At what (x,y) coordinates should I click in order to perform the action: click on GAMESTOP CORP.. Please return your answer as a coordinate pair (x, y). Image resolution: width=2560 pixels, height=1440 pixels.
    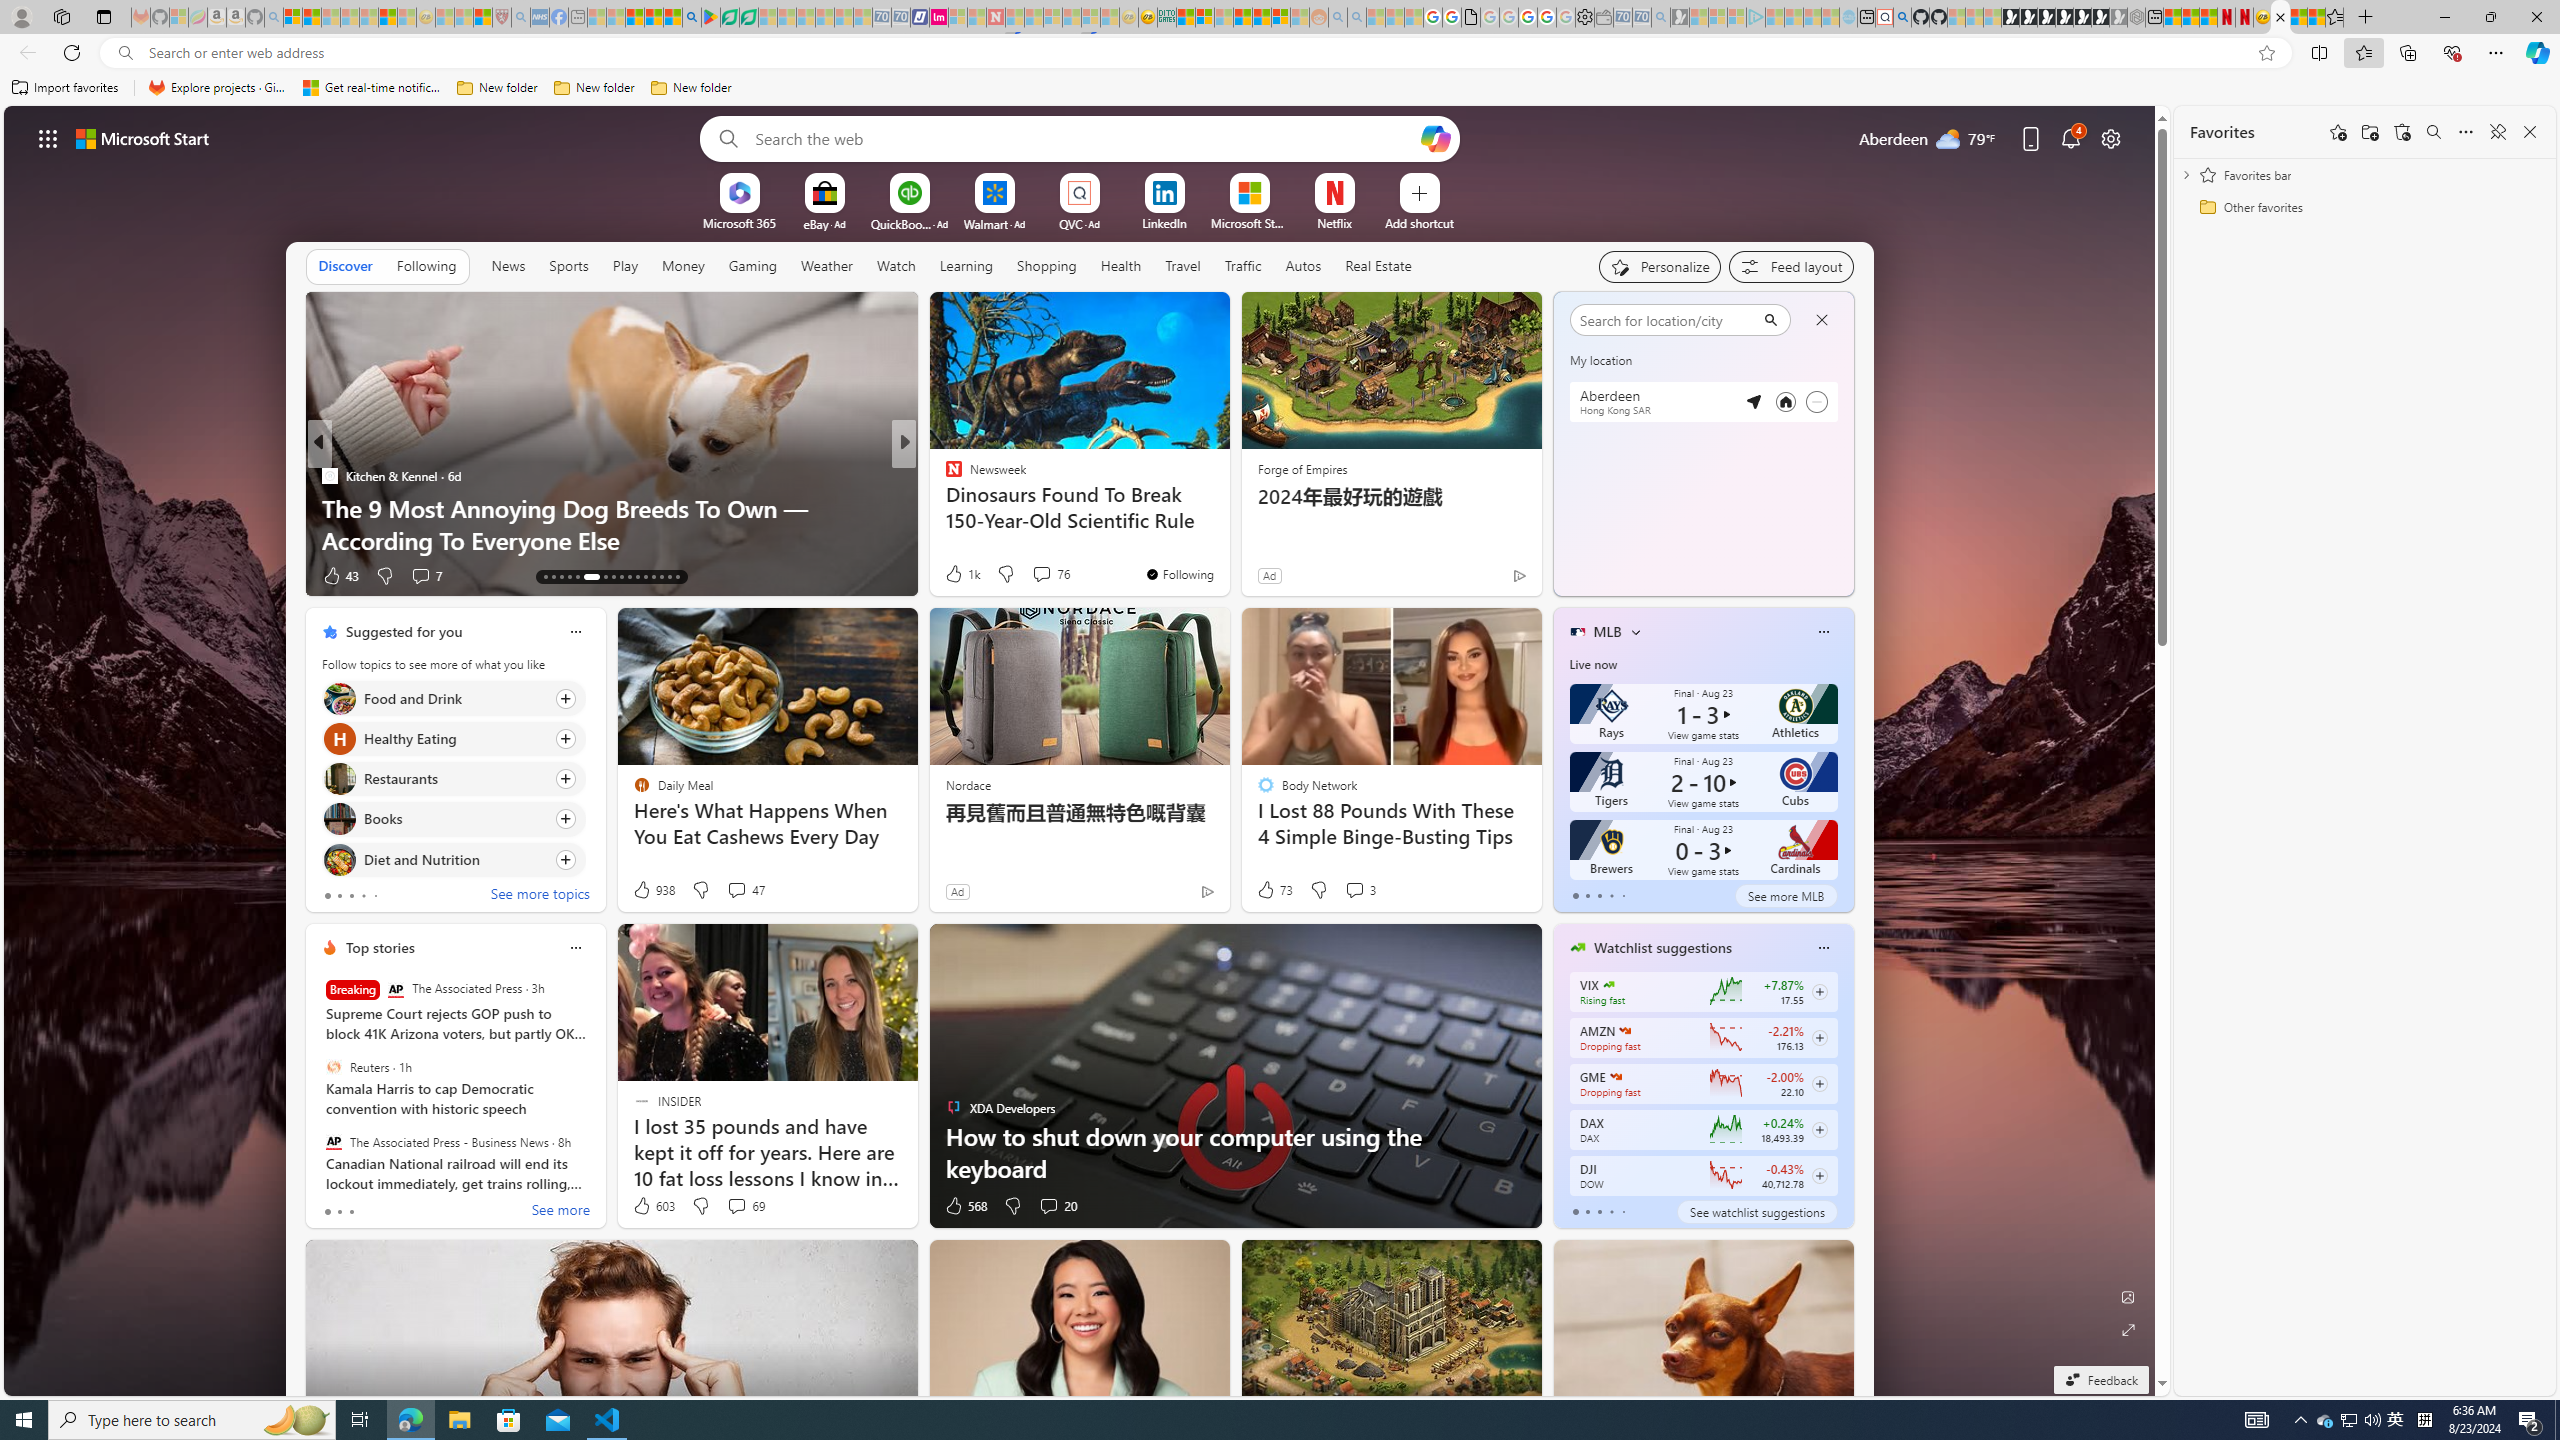
    Looking at the image, I should click on (1616, 1076).